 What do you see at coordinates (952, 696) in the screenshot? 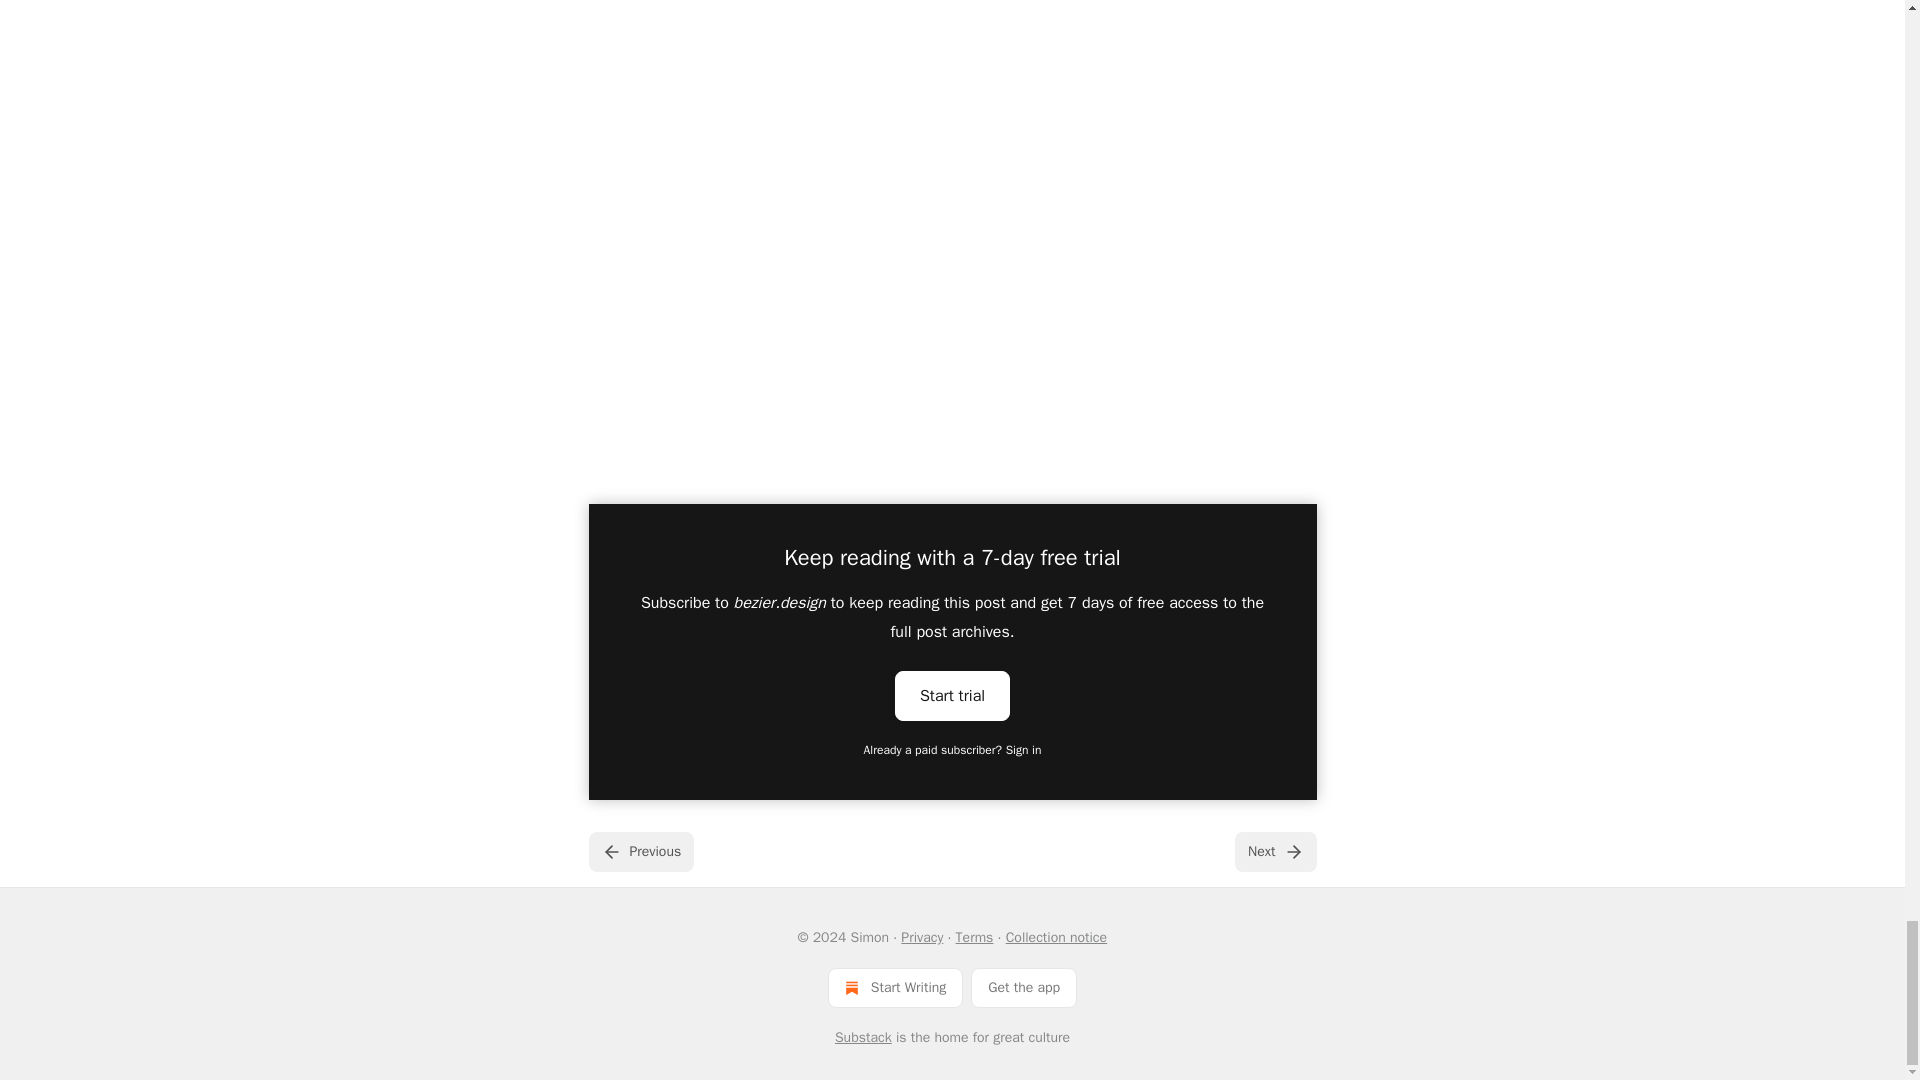
I see `Start trial` at bounding box center [952, 696].